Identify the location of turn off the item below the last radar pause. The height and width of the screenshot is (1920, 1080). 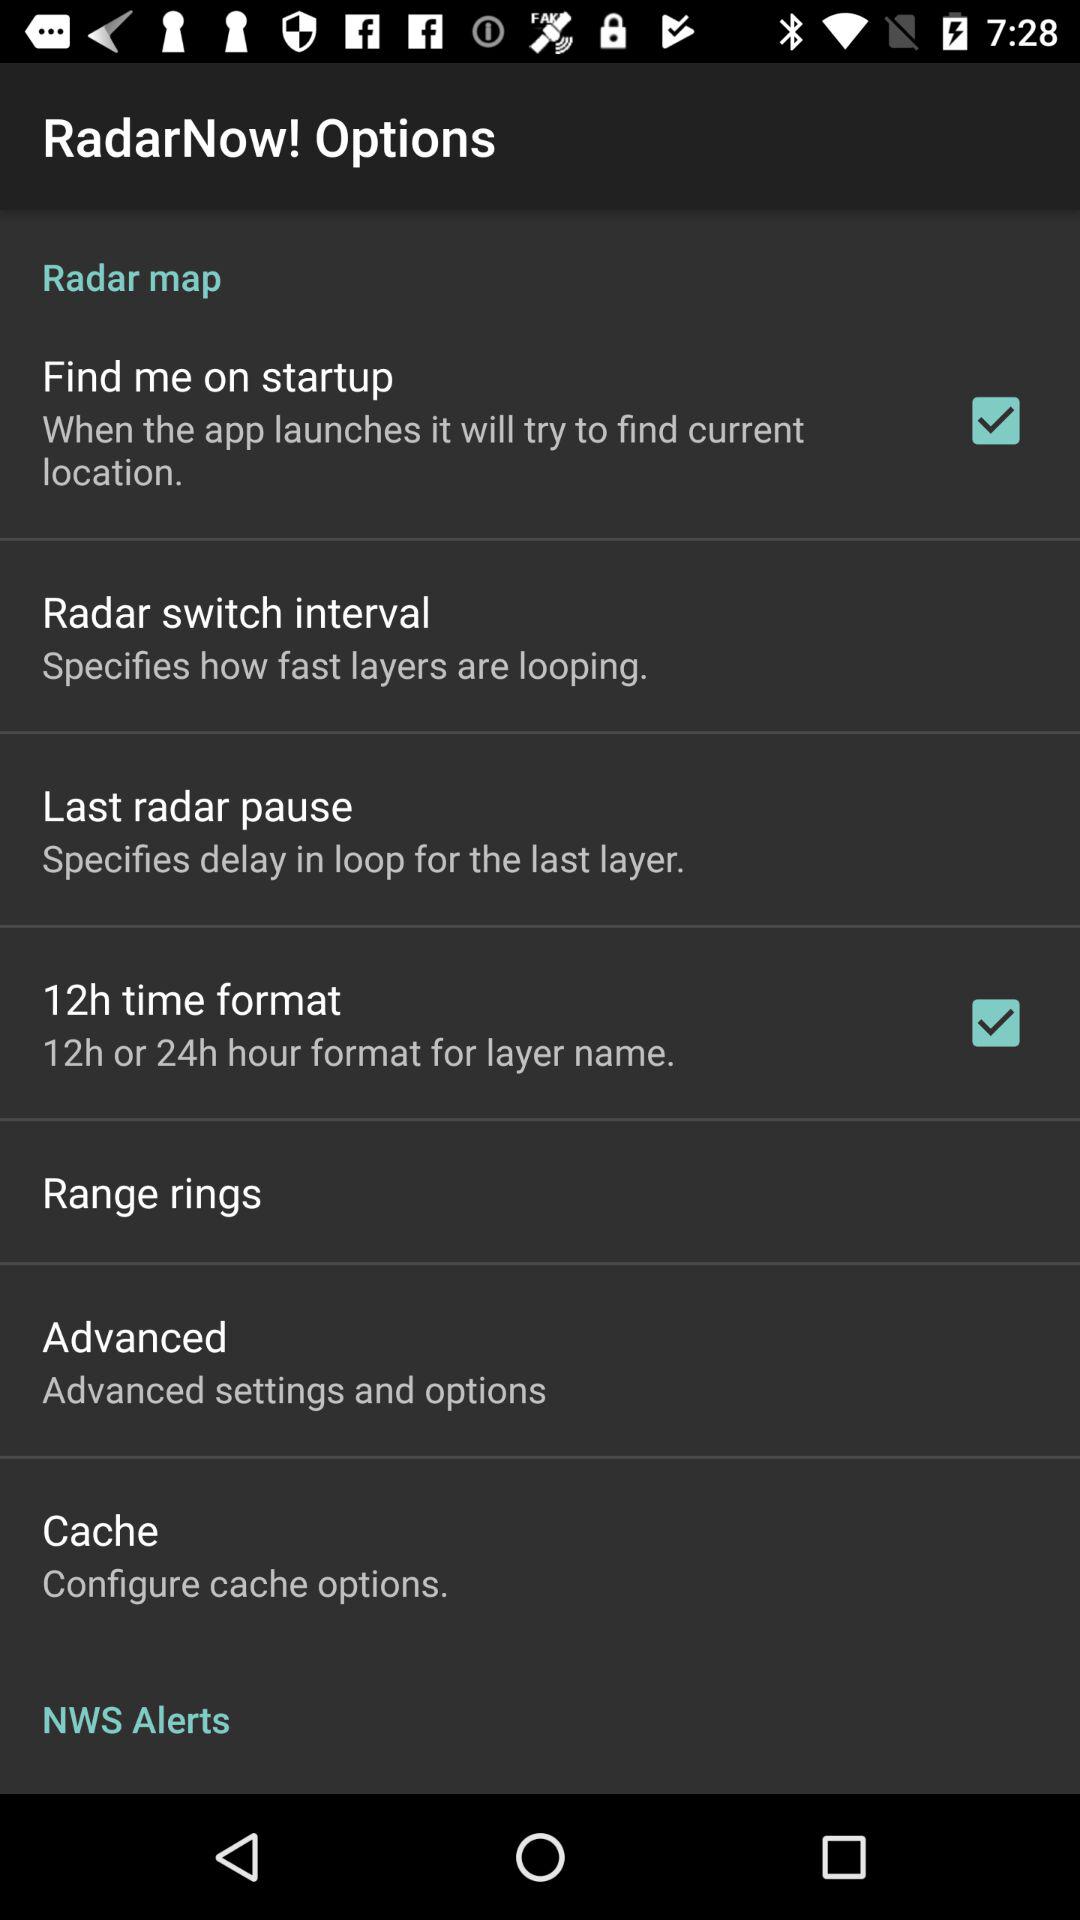
(364, 858).